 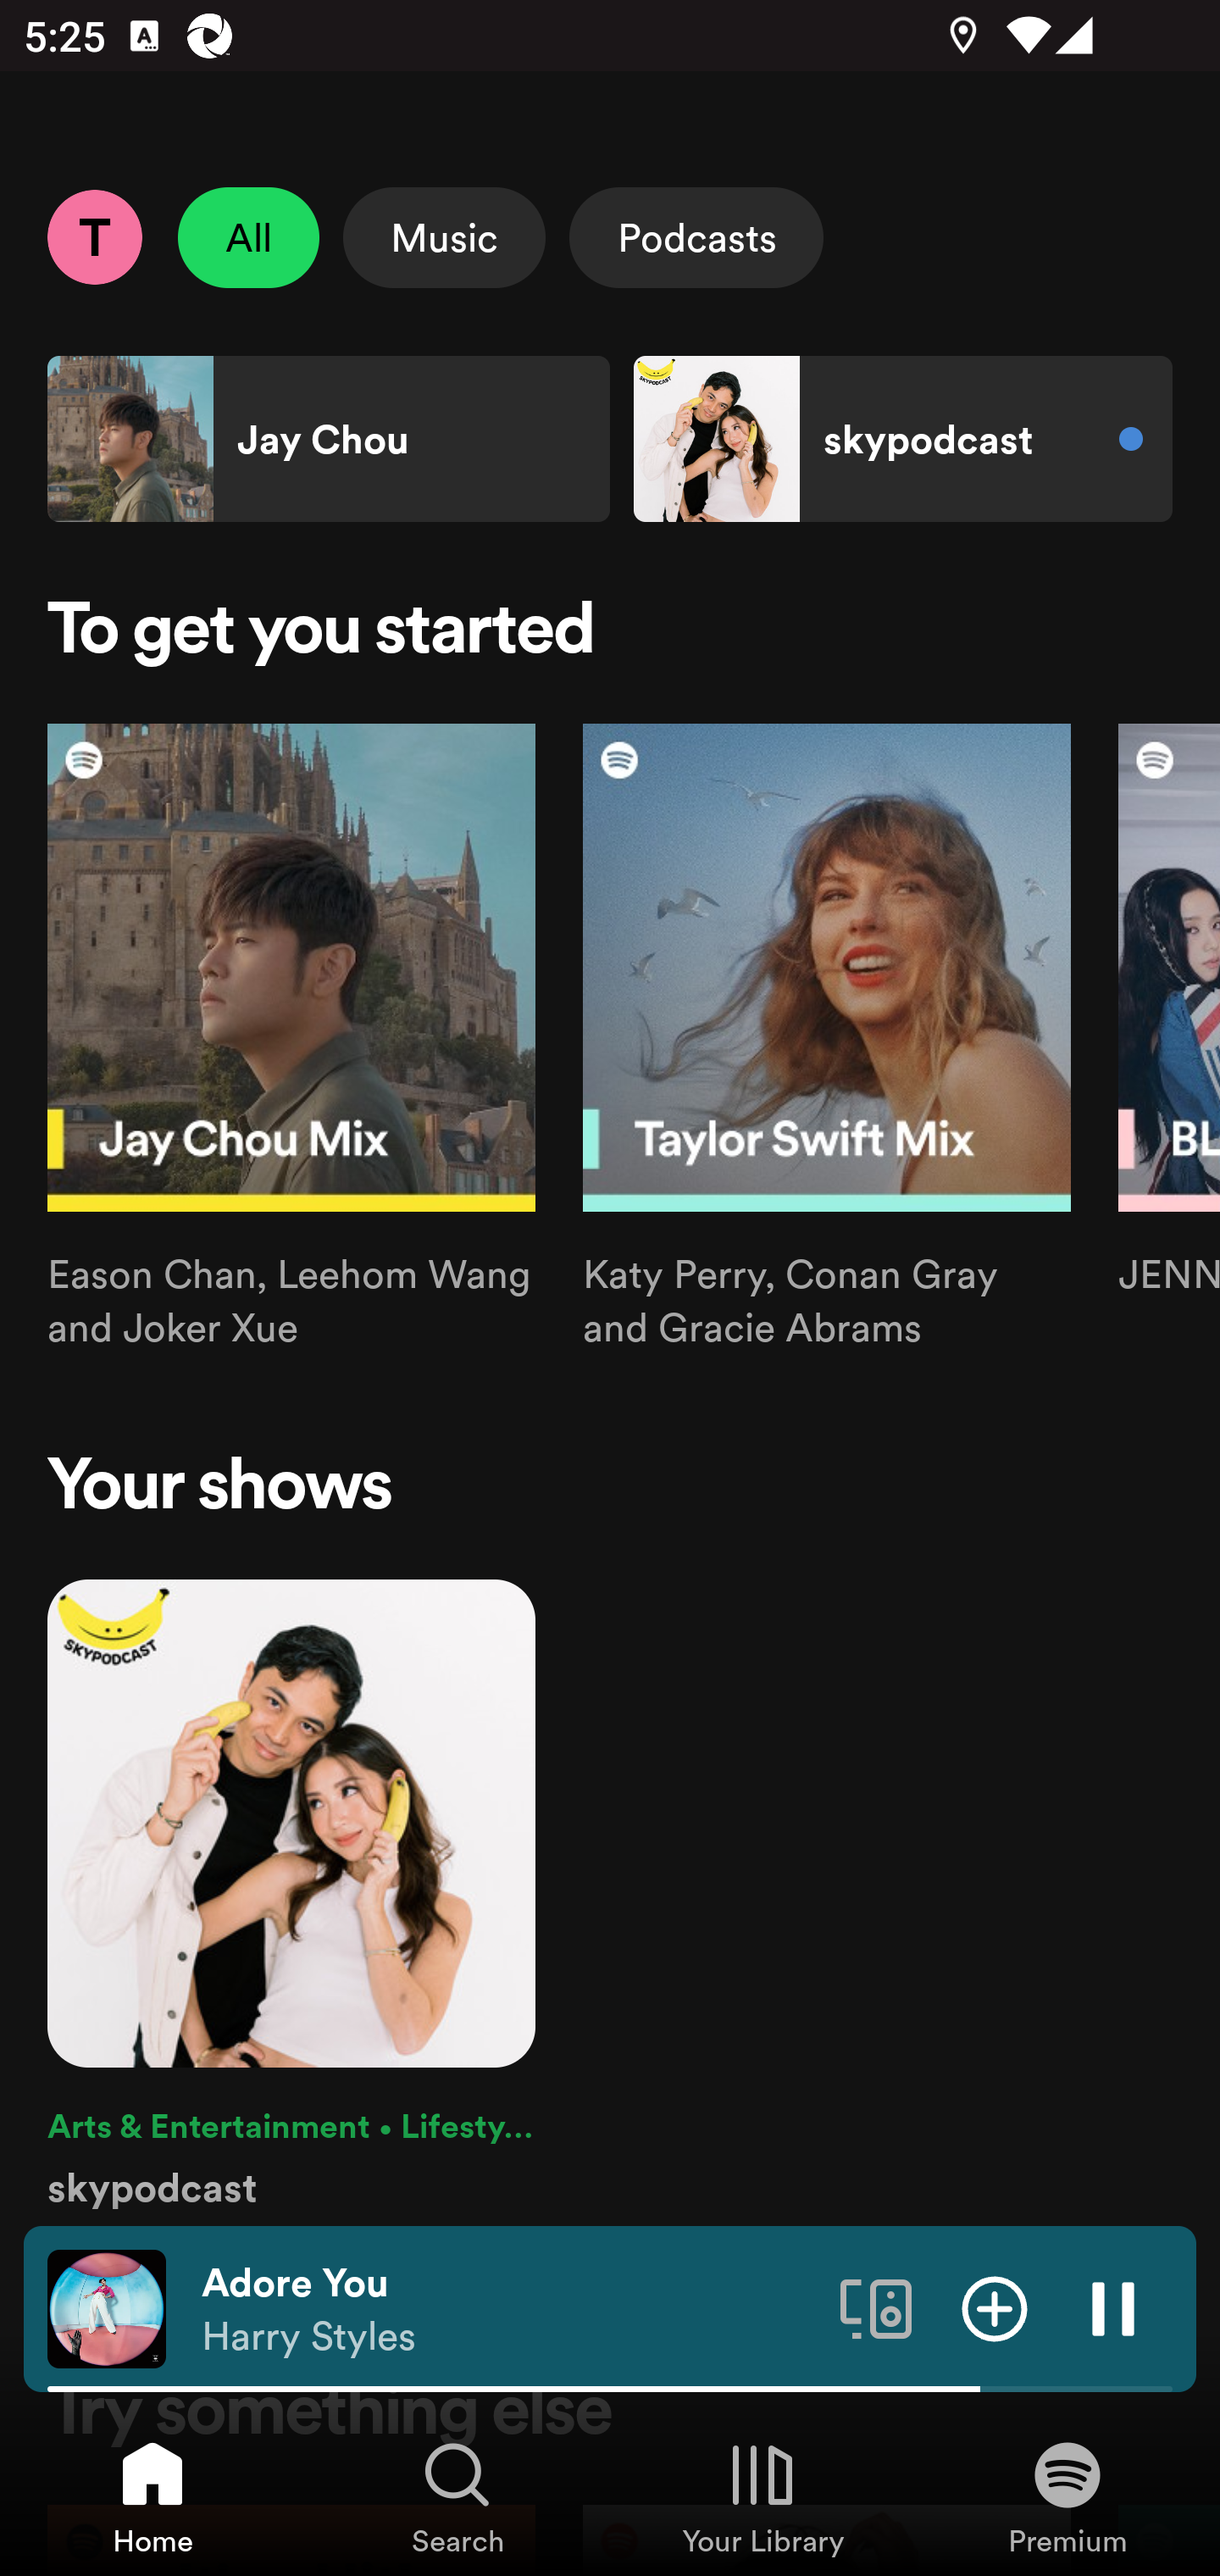 What do you see at coordinates (1113, 2307) in the screenshot?
I see `Pause` at bounding box center [1113, 2307].